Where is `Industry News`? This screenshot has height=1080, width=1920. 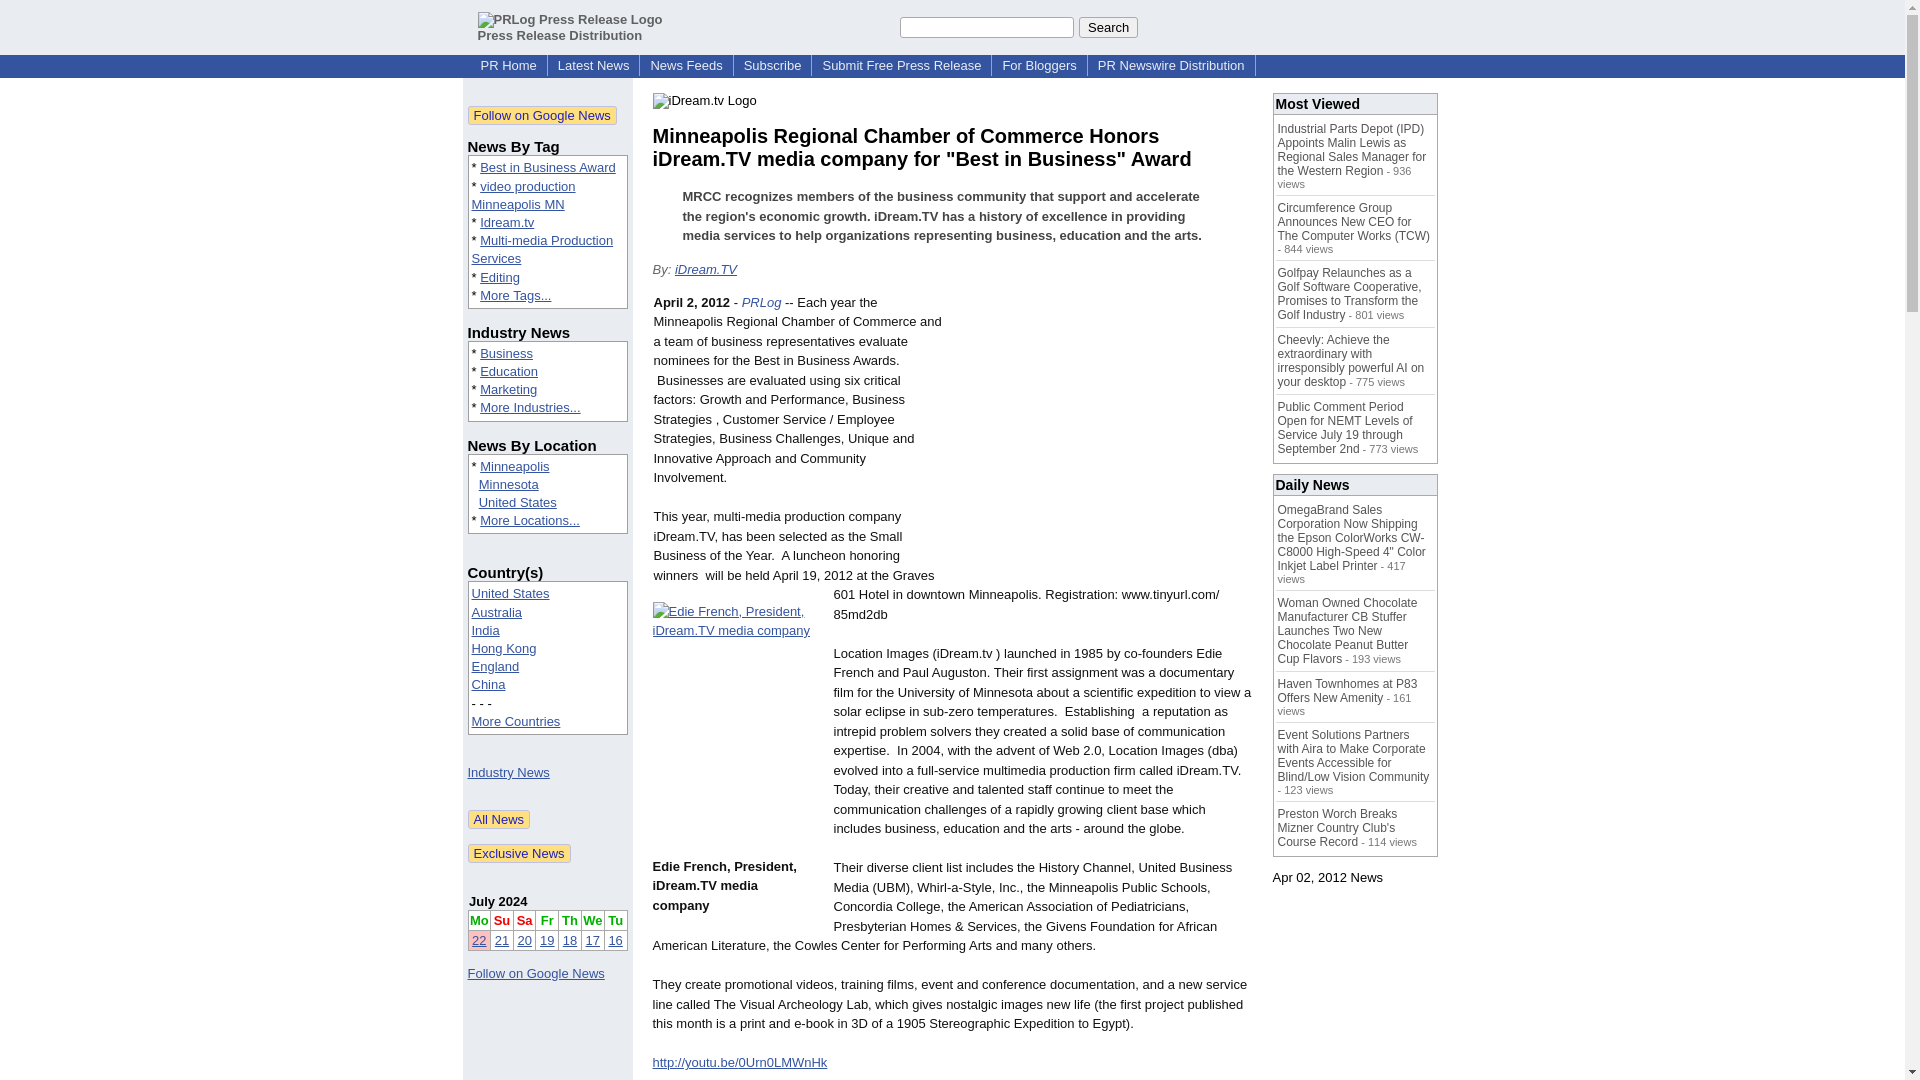
Industry News is located at coordinates (508, 772).